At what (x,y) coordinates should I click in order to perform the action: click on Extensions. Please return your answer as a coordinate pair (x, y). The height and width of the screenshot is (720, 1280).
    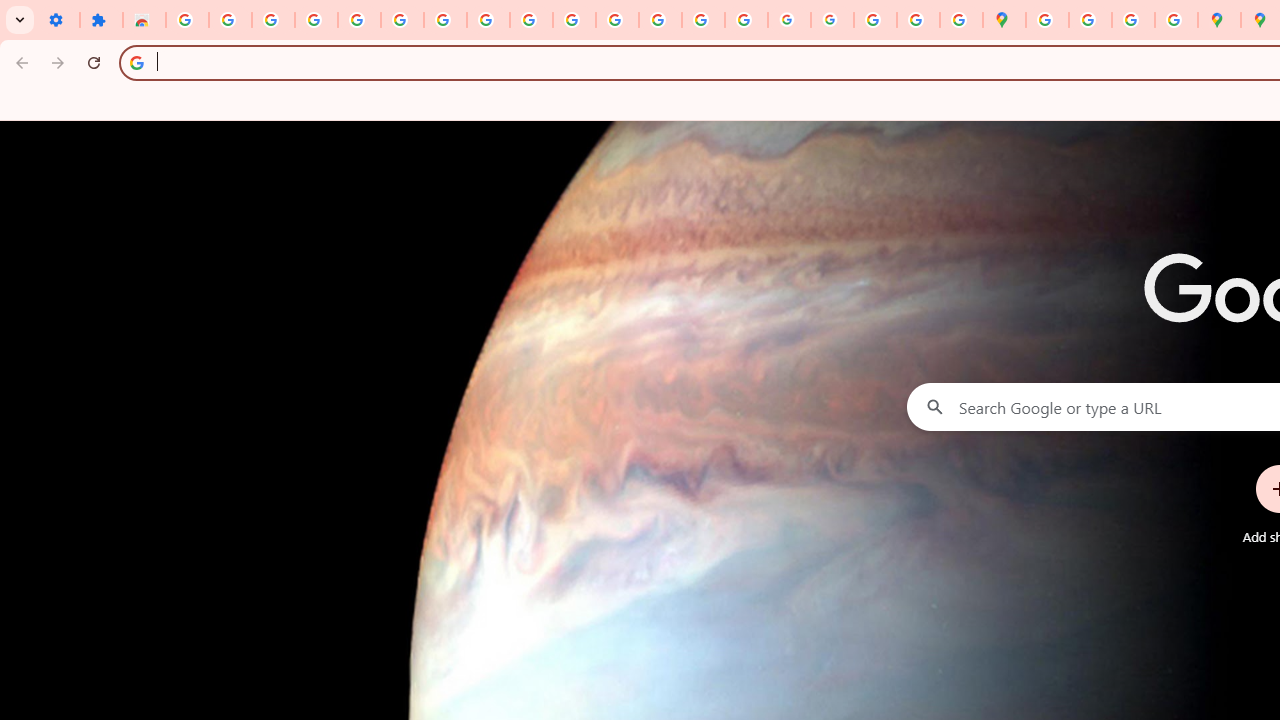
    Looking at the image, I should click on (100, 20).